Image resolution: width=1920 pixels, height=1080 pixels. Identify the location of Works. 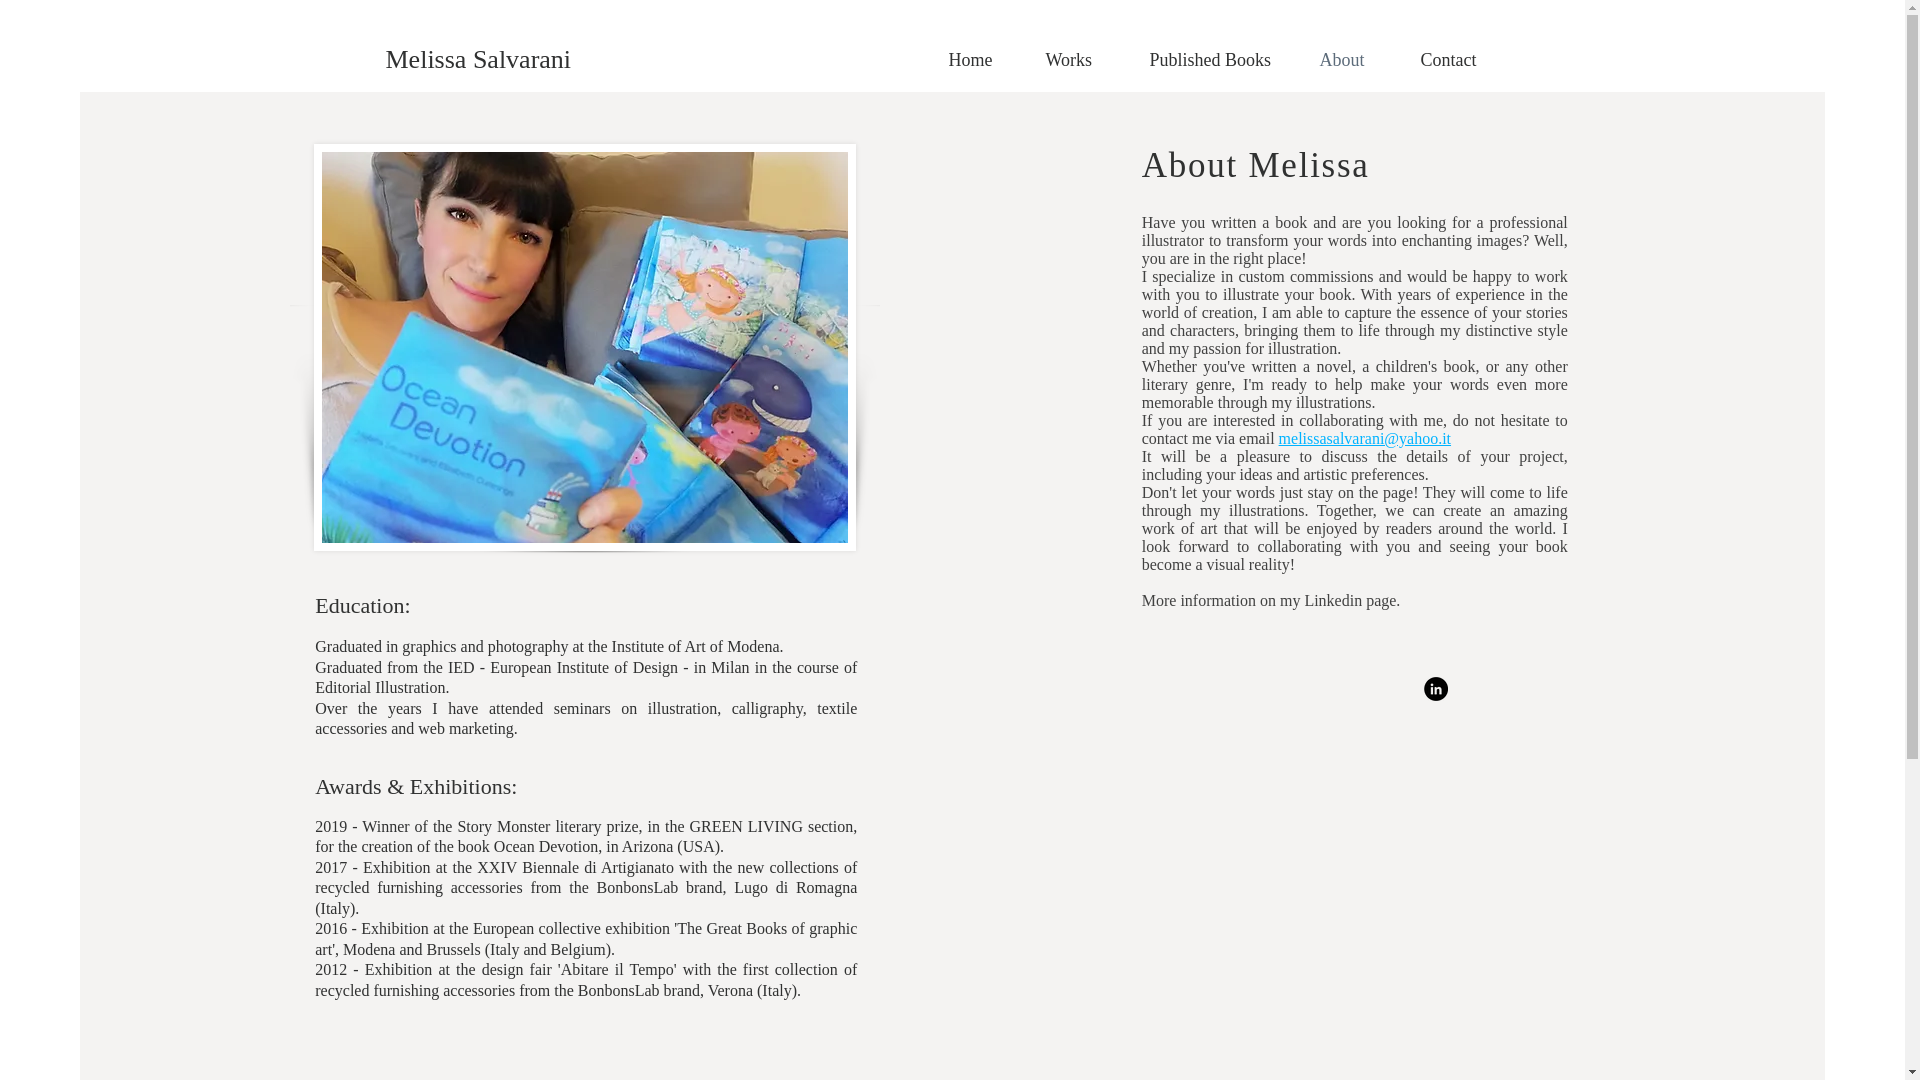
(1082, 60).